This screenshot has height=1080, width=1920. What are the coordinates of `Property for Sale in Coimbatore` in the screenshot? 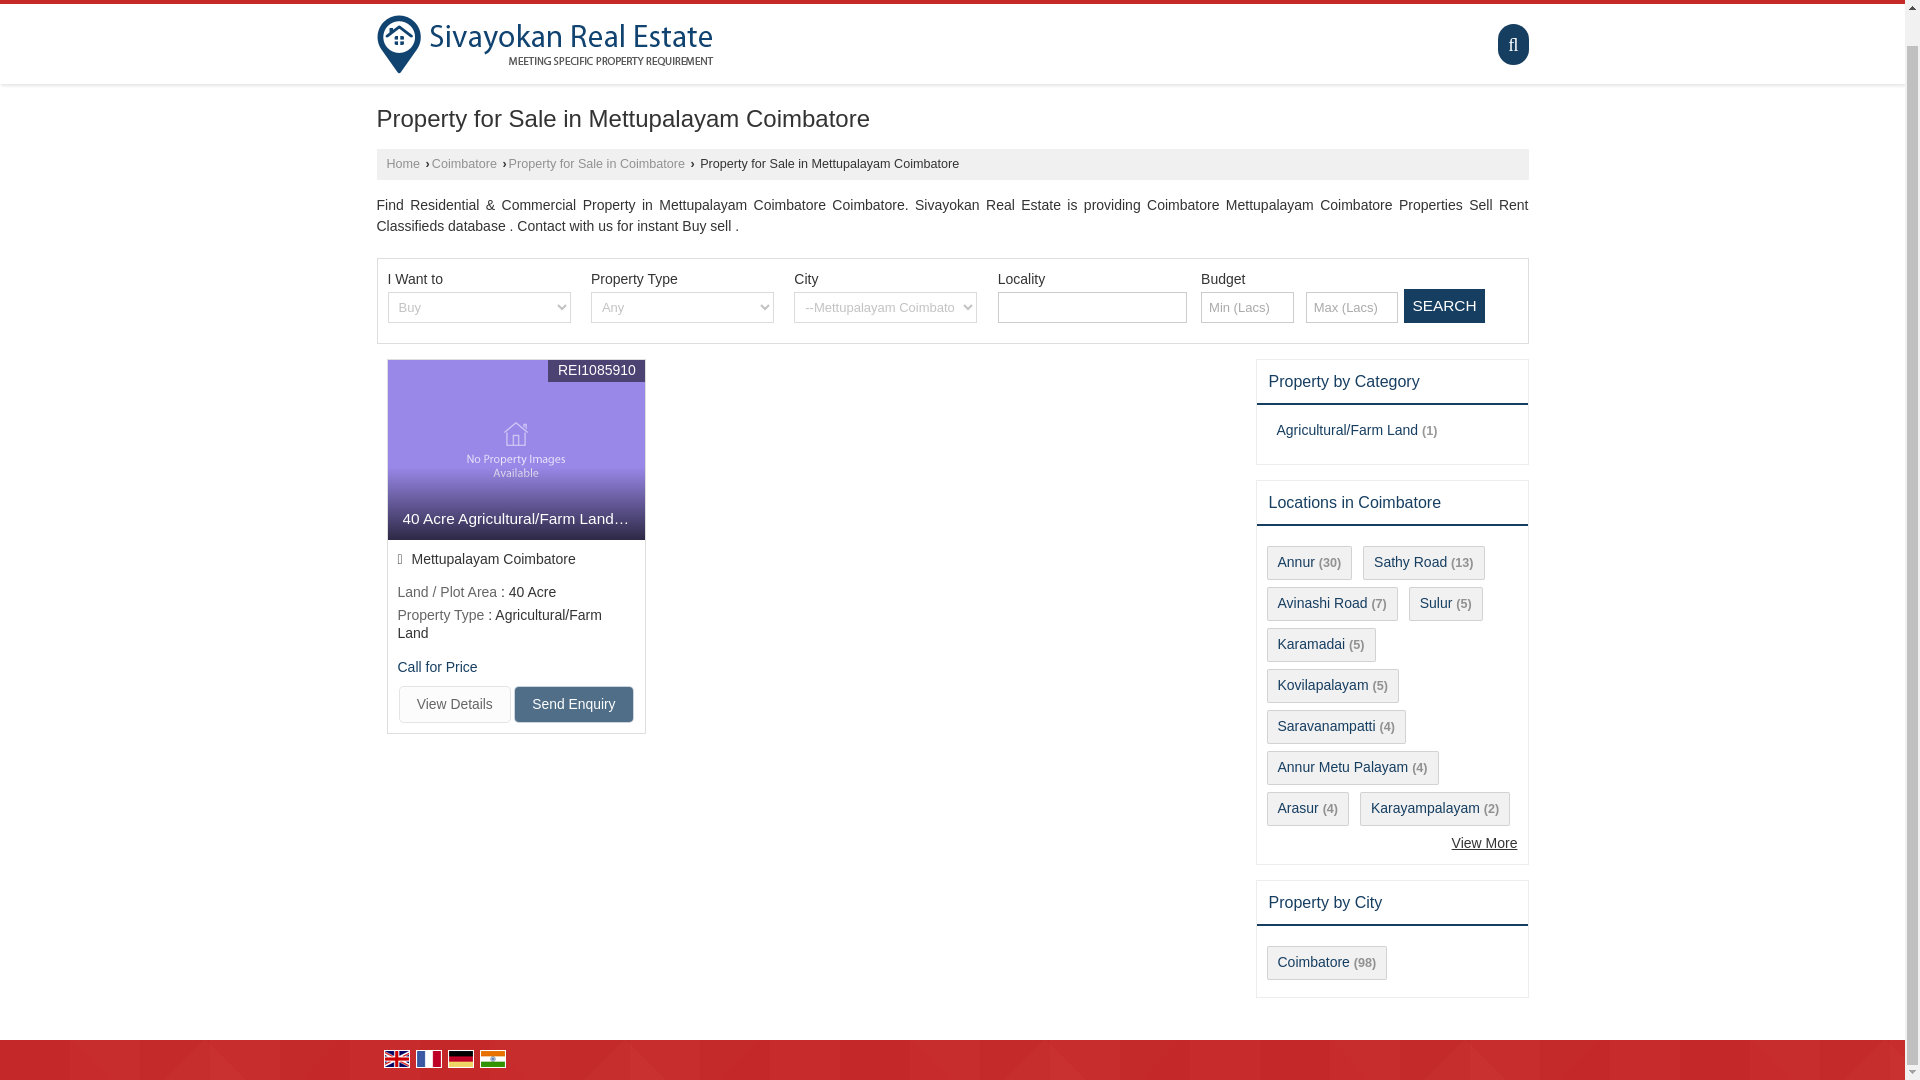 It's located at (596, 163).